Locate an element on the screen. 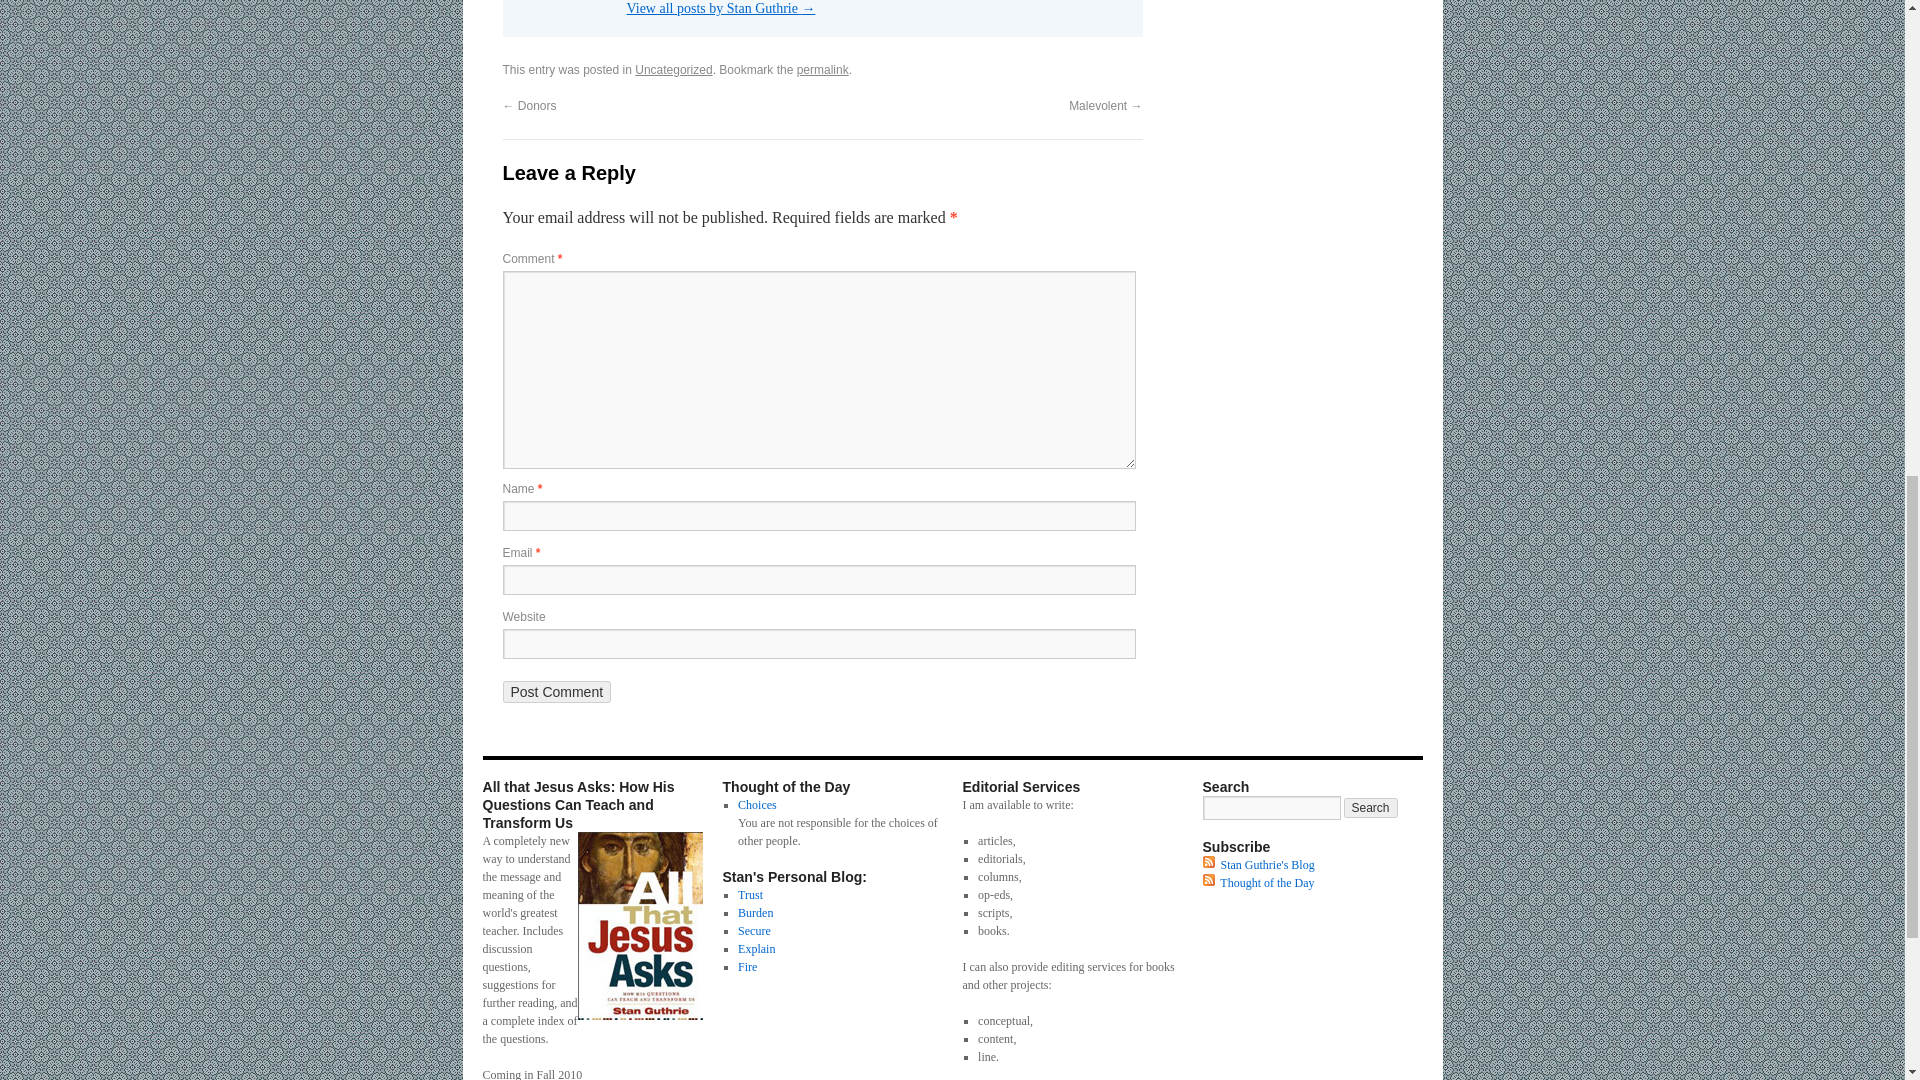 The height and width of the screenshot is (1080, 1920). Permanent link to Choices is located at coordinates (757, 805).